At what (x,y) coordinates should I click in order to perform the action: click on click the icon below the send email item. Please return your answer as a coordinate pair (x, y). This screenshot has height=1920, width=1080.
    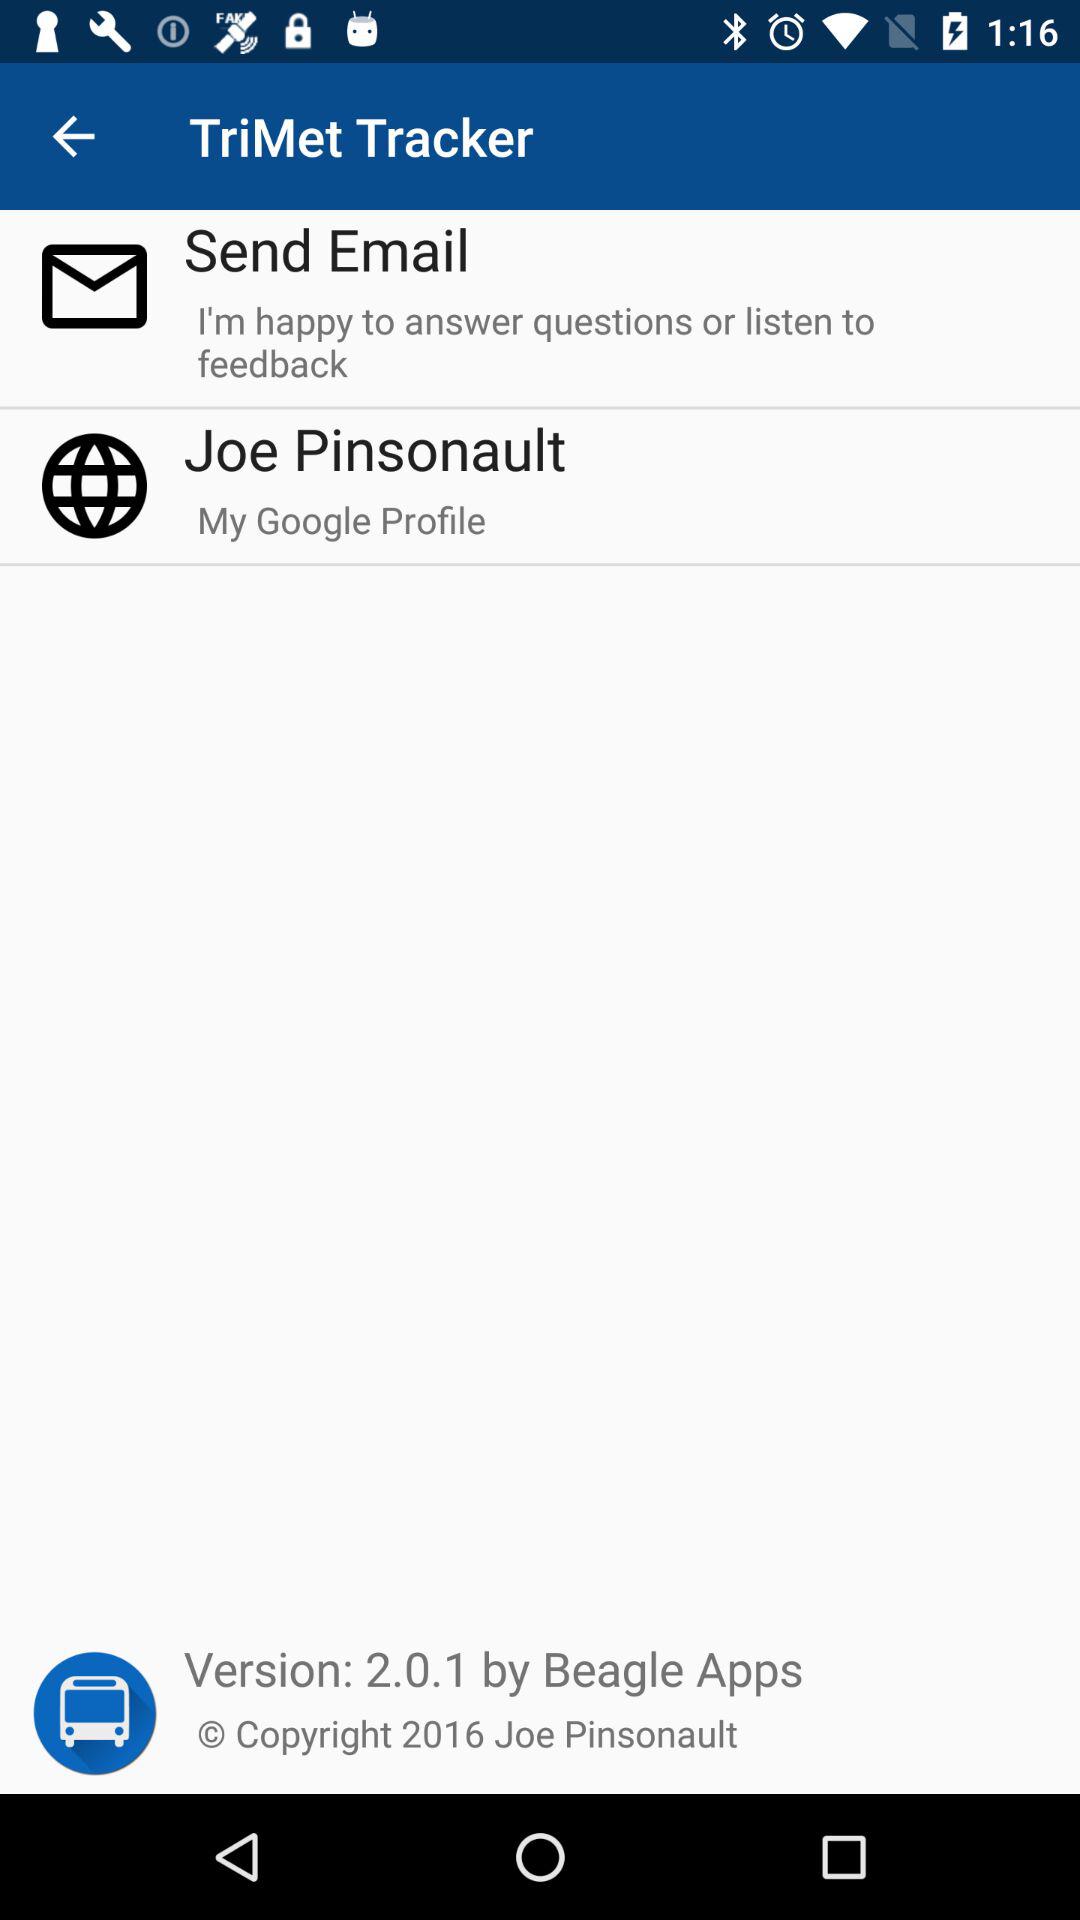
    Looking at the image, I should click on (612, 350).